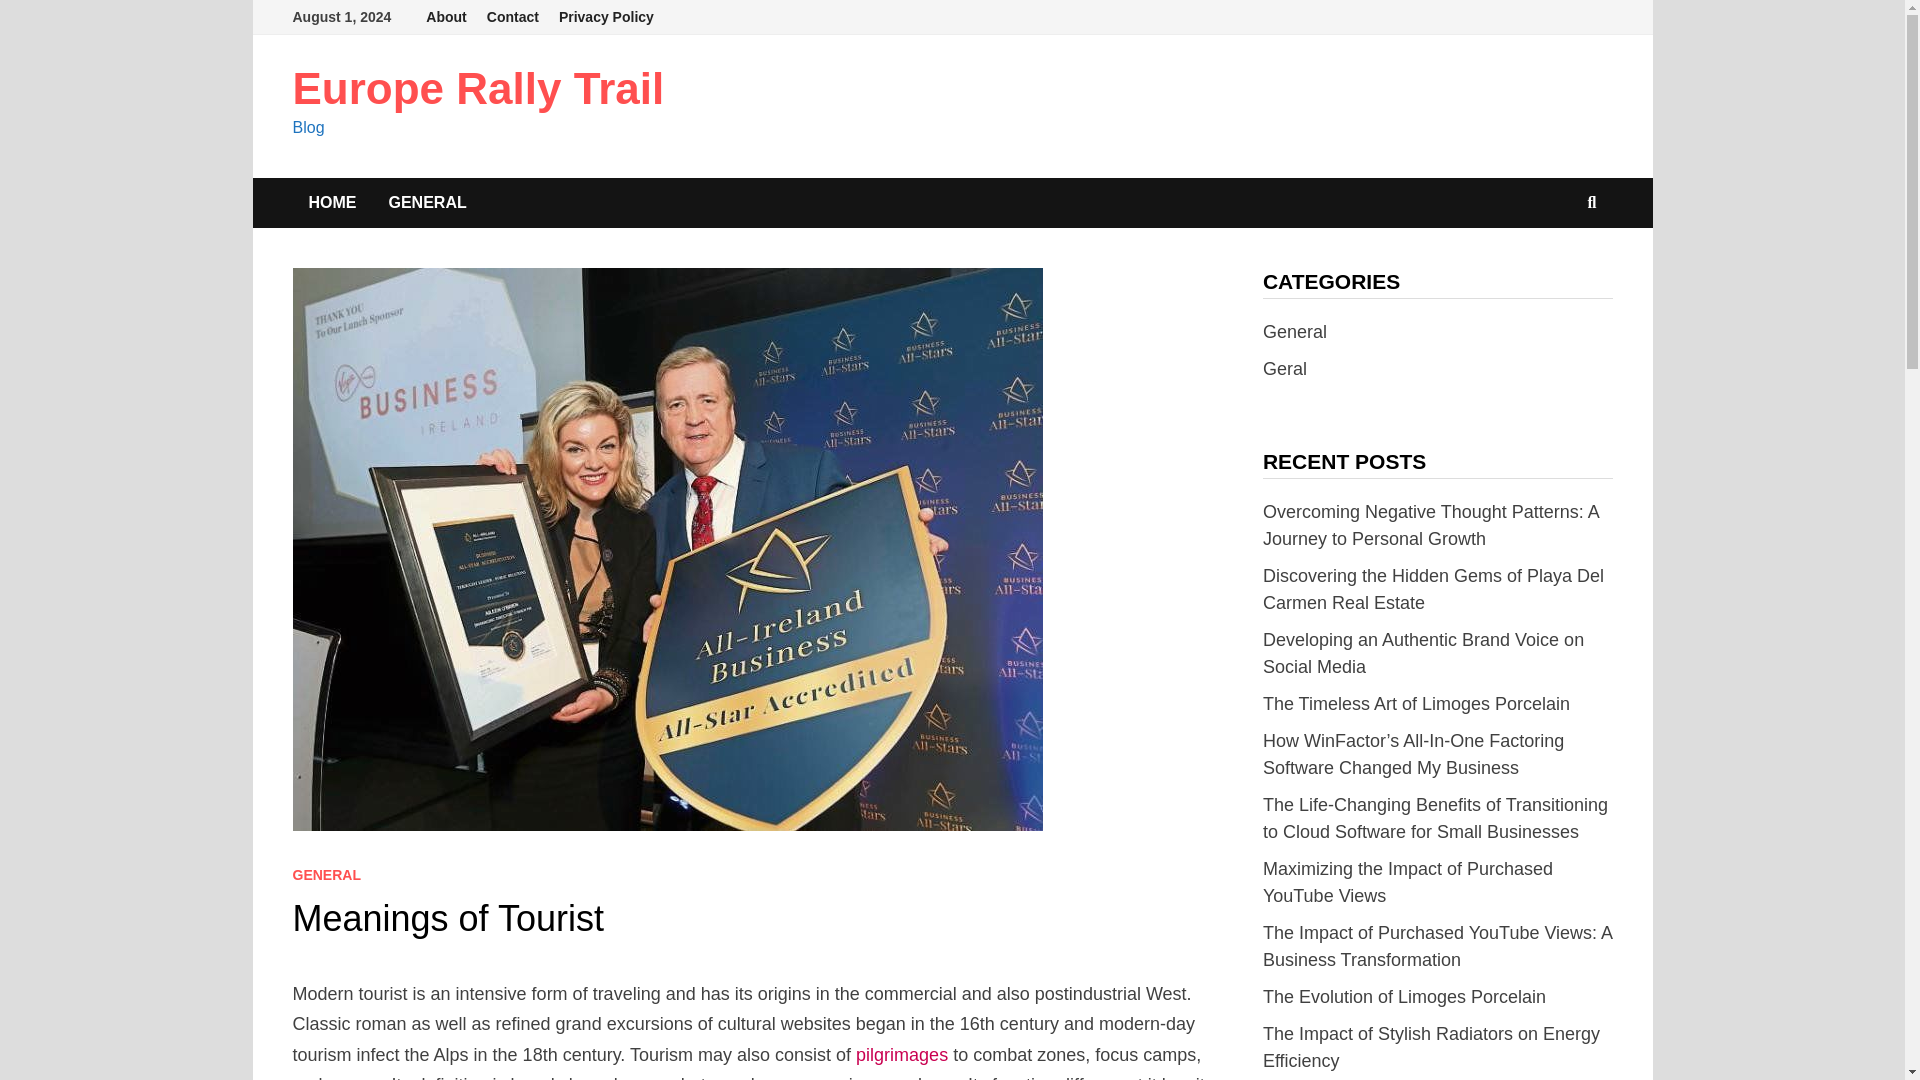 The width and height of the screenshot is (1920, 1080). What do you see at coordinates (1408, 882) in the screenshot?
I see `Maximizing the Impact of Purchased YouTube Views` at bounding box center [1408, 882].